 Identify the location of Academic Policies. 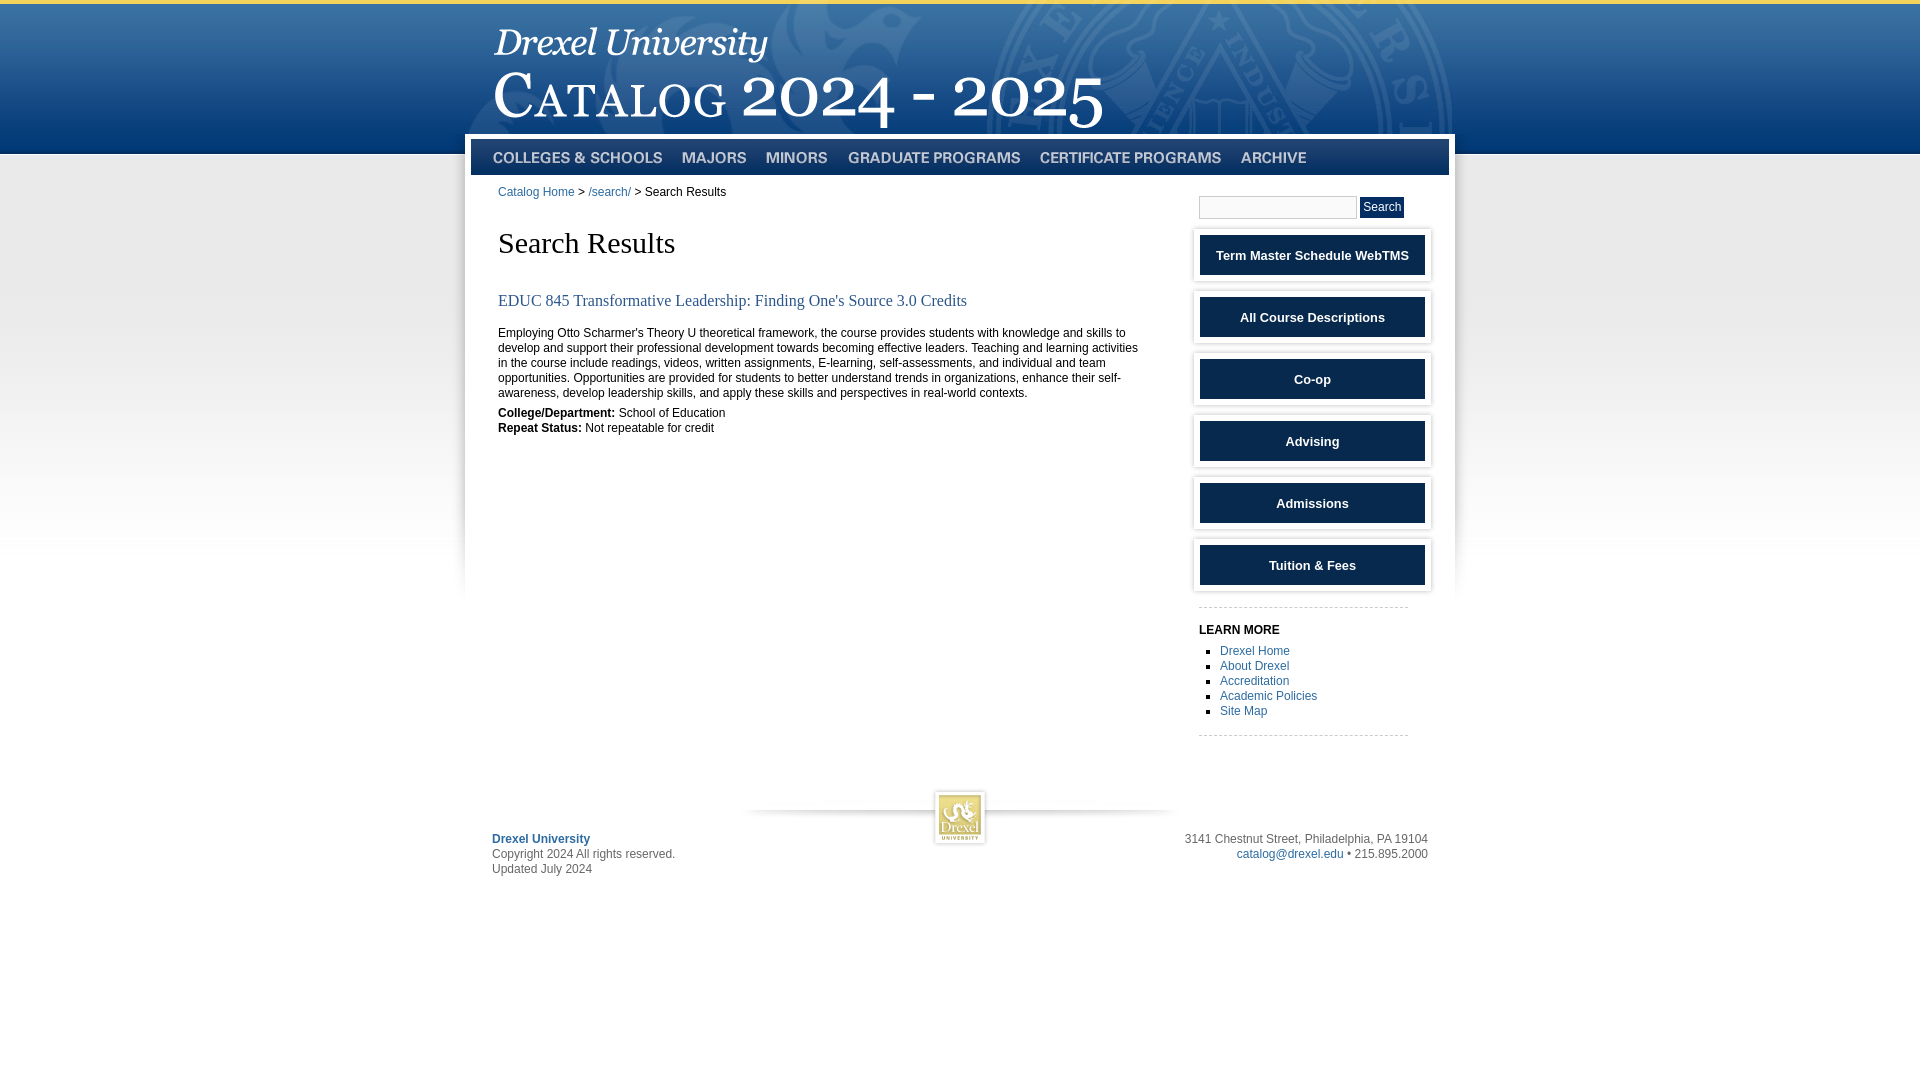
(1268, 696).